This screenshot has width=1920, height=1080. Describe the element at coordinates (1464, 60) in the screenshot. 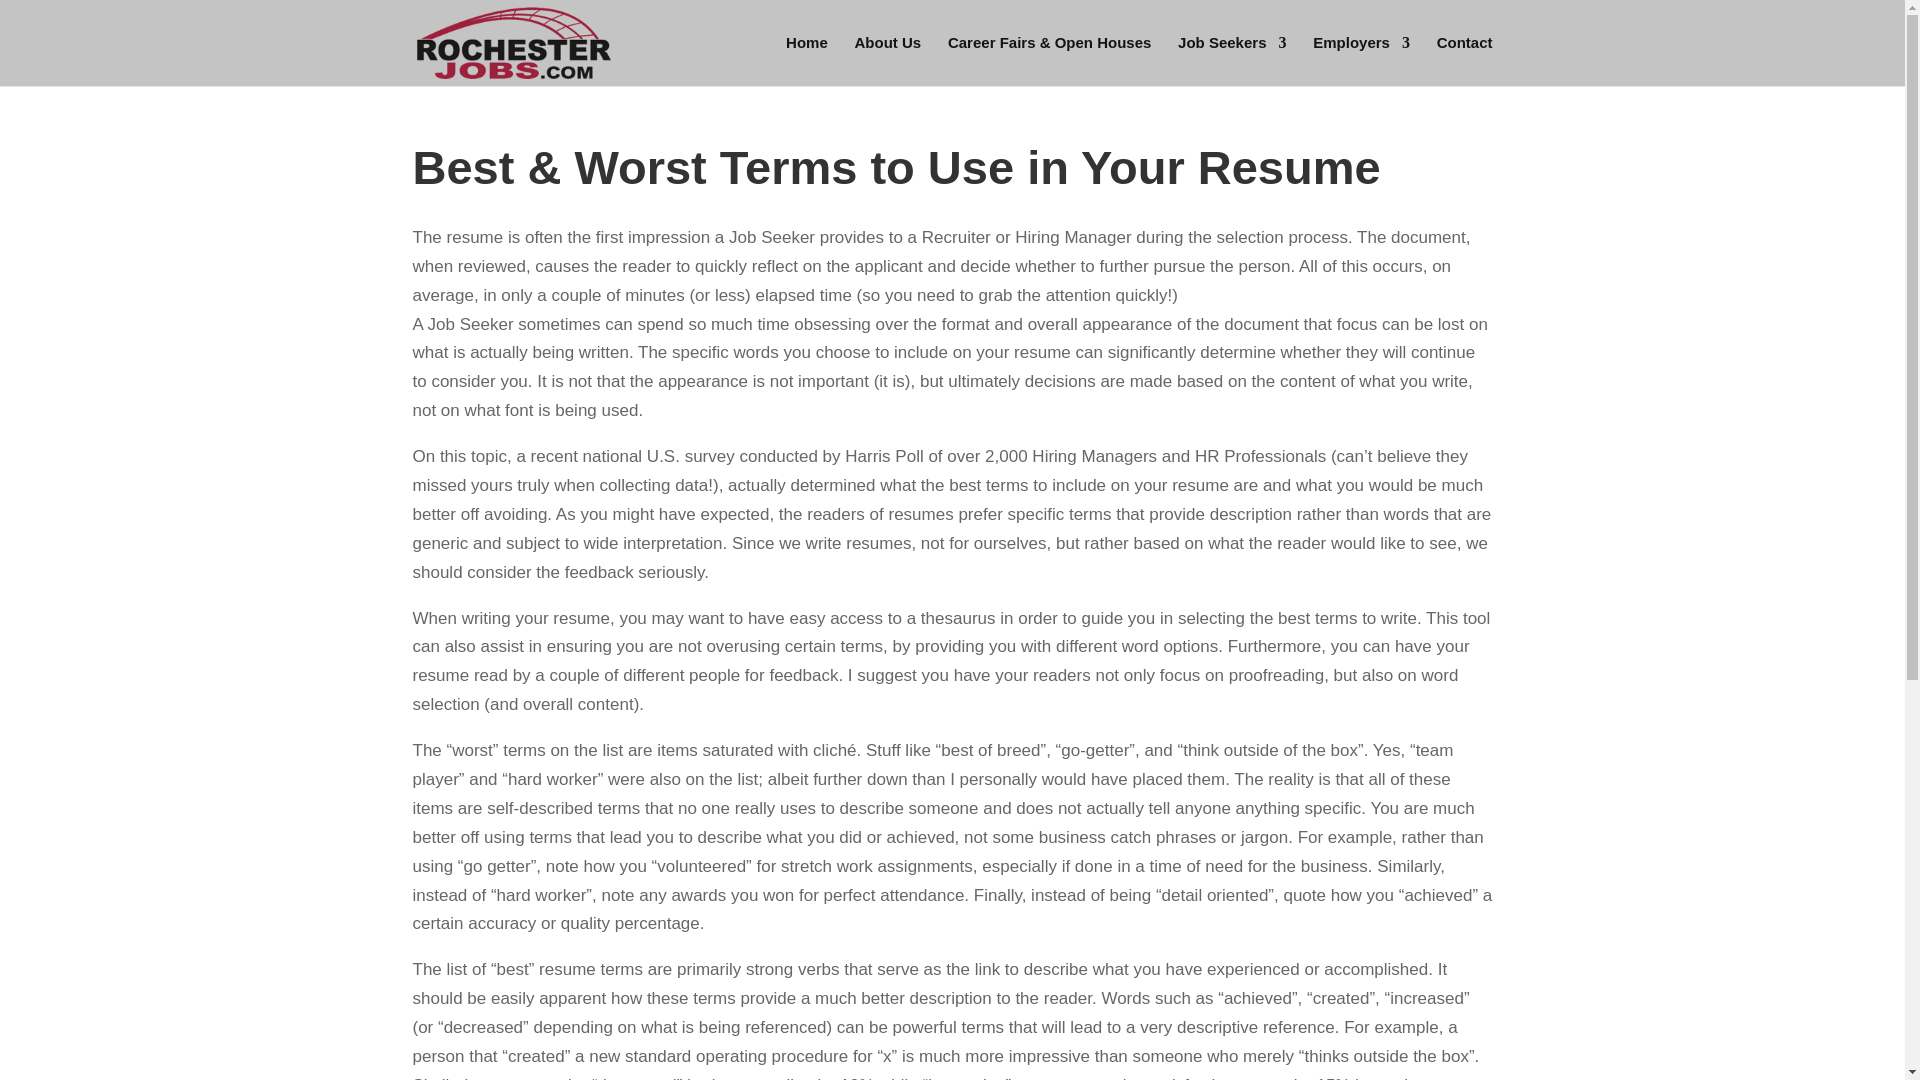

I see `Contact` at that location.